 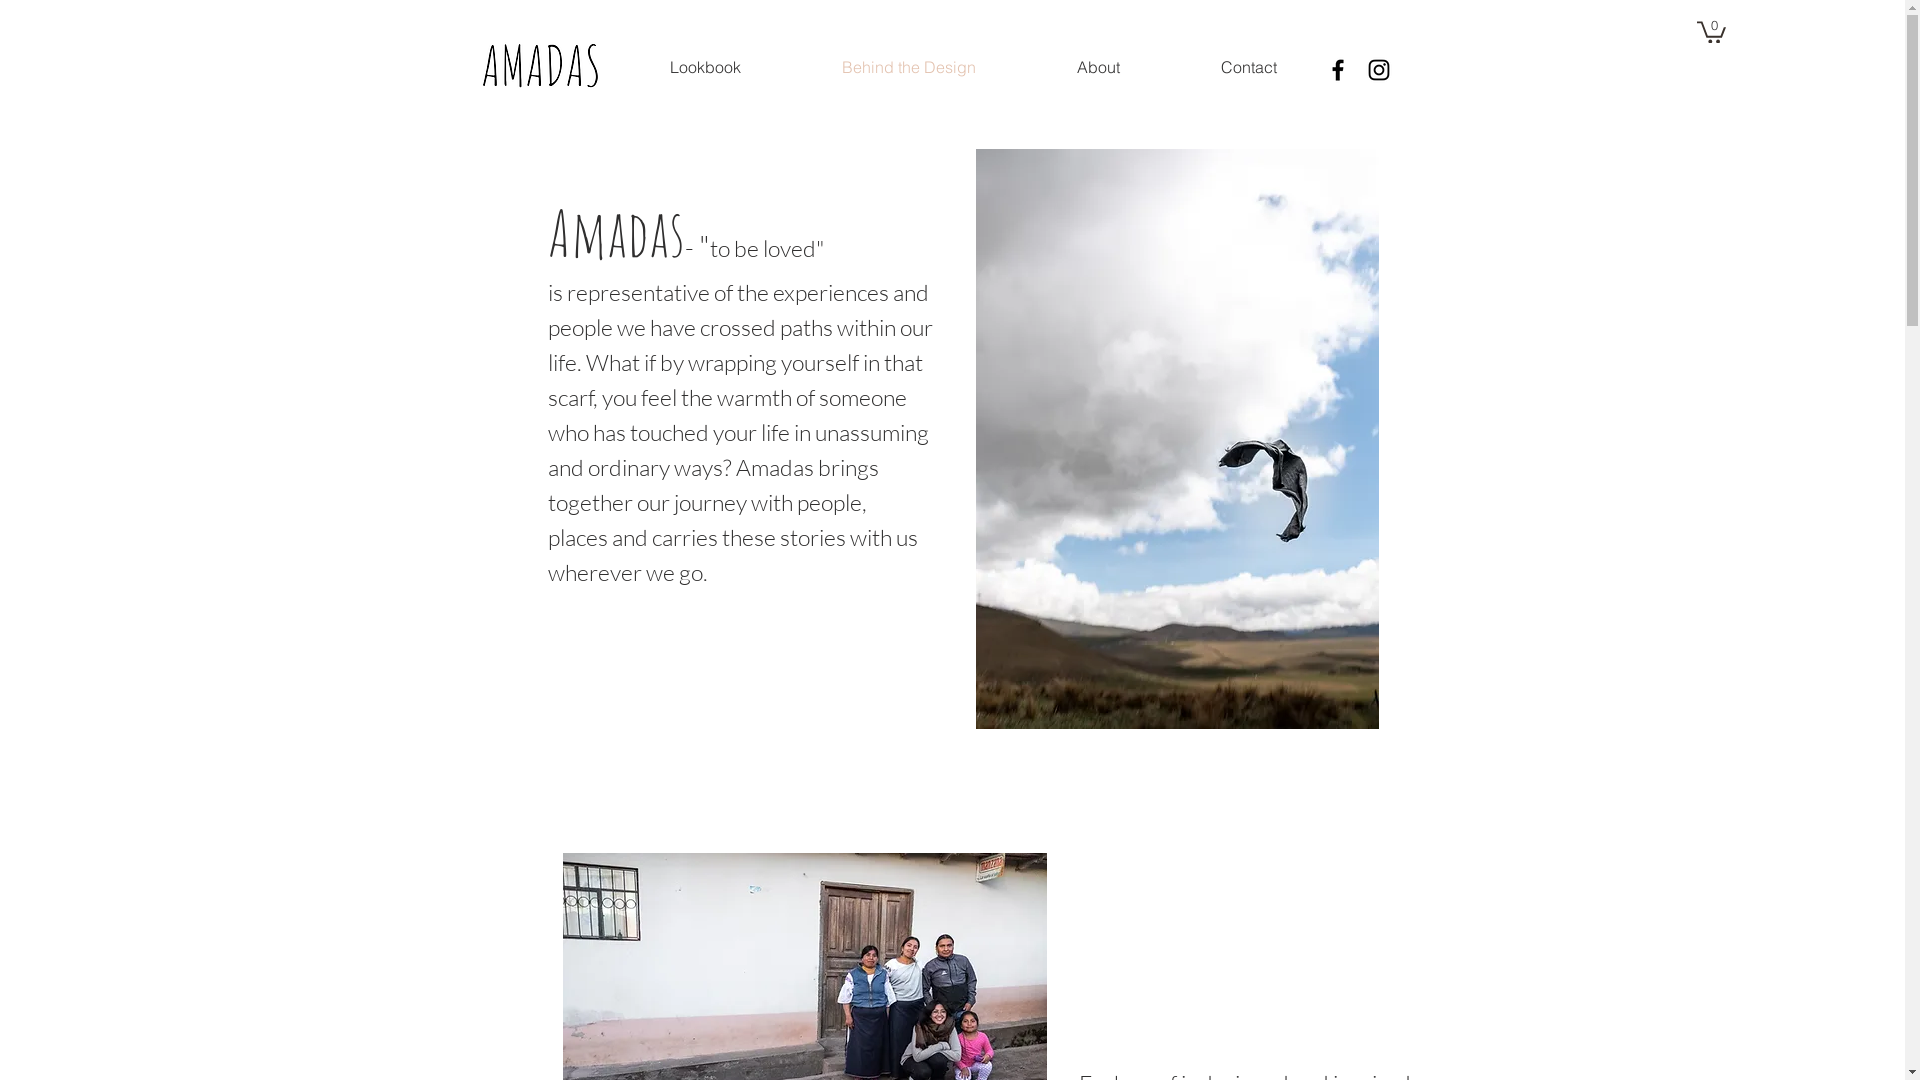 I want to click on 0, so click(x=1712, y=31).